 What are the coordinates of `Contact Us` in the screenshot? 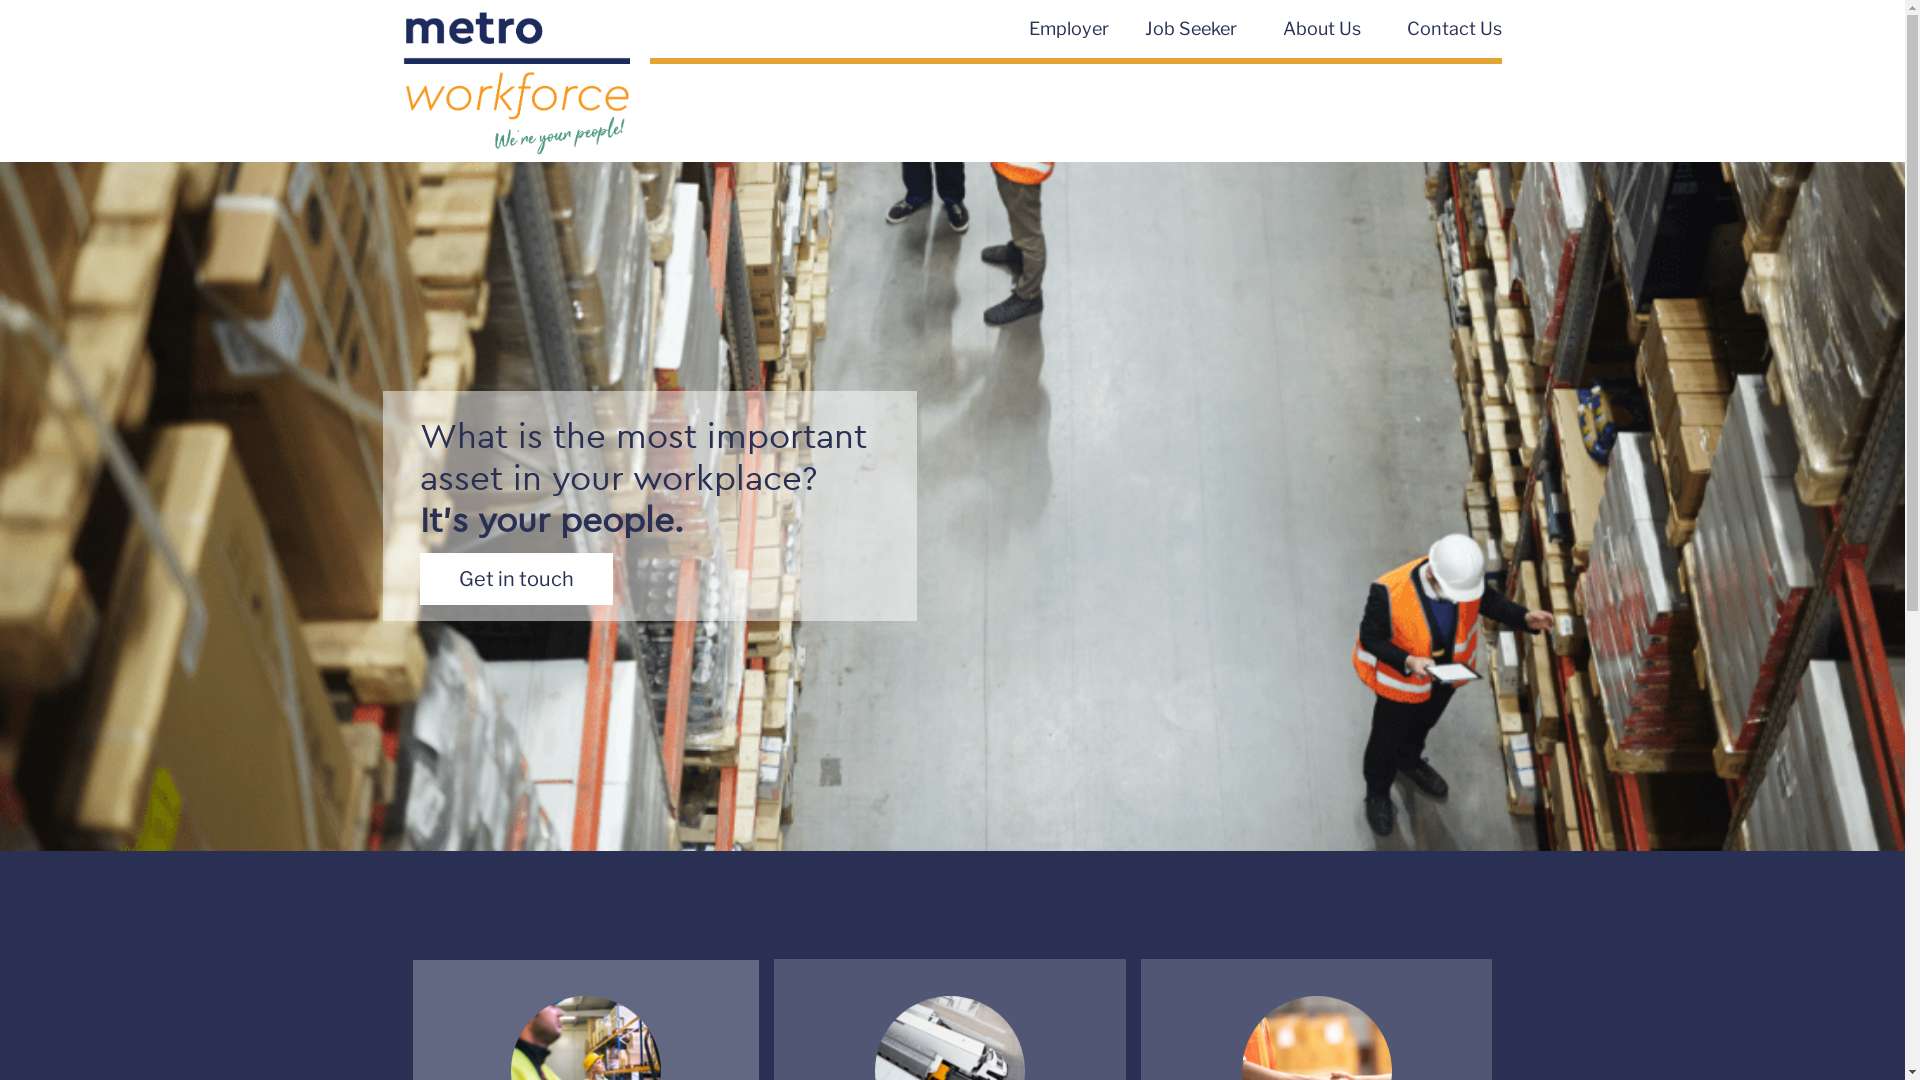 It's located at (1454, 29).